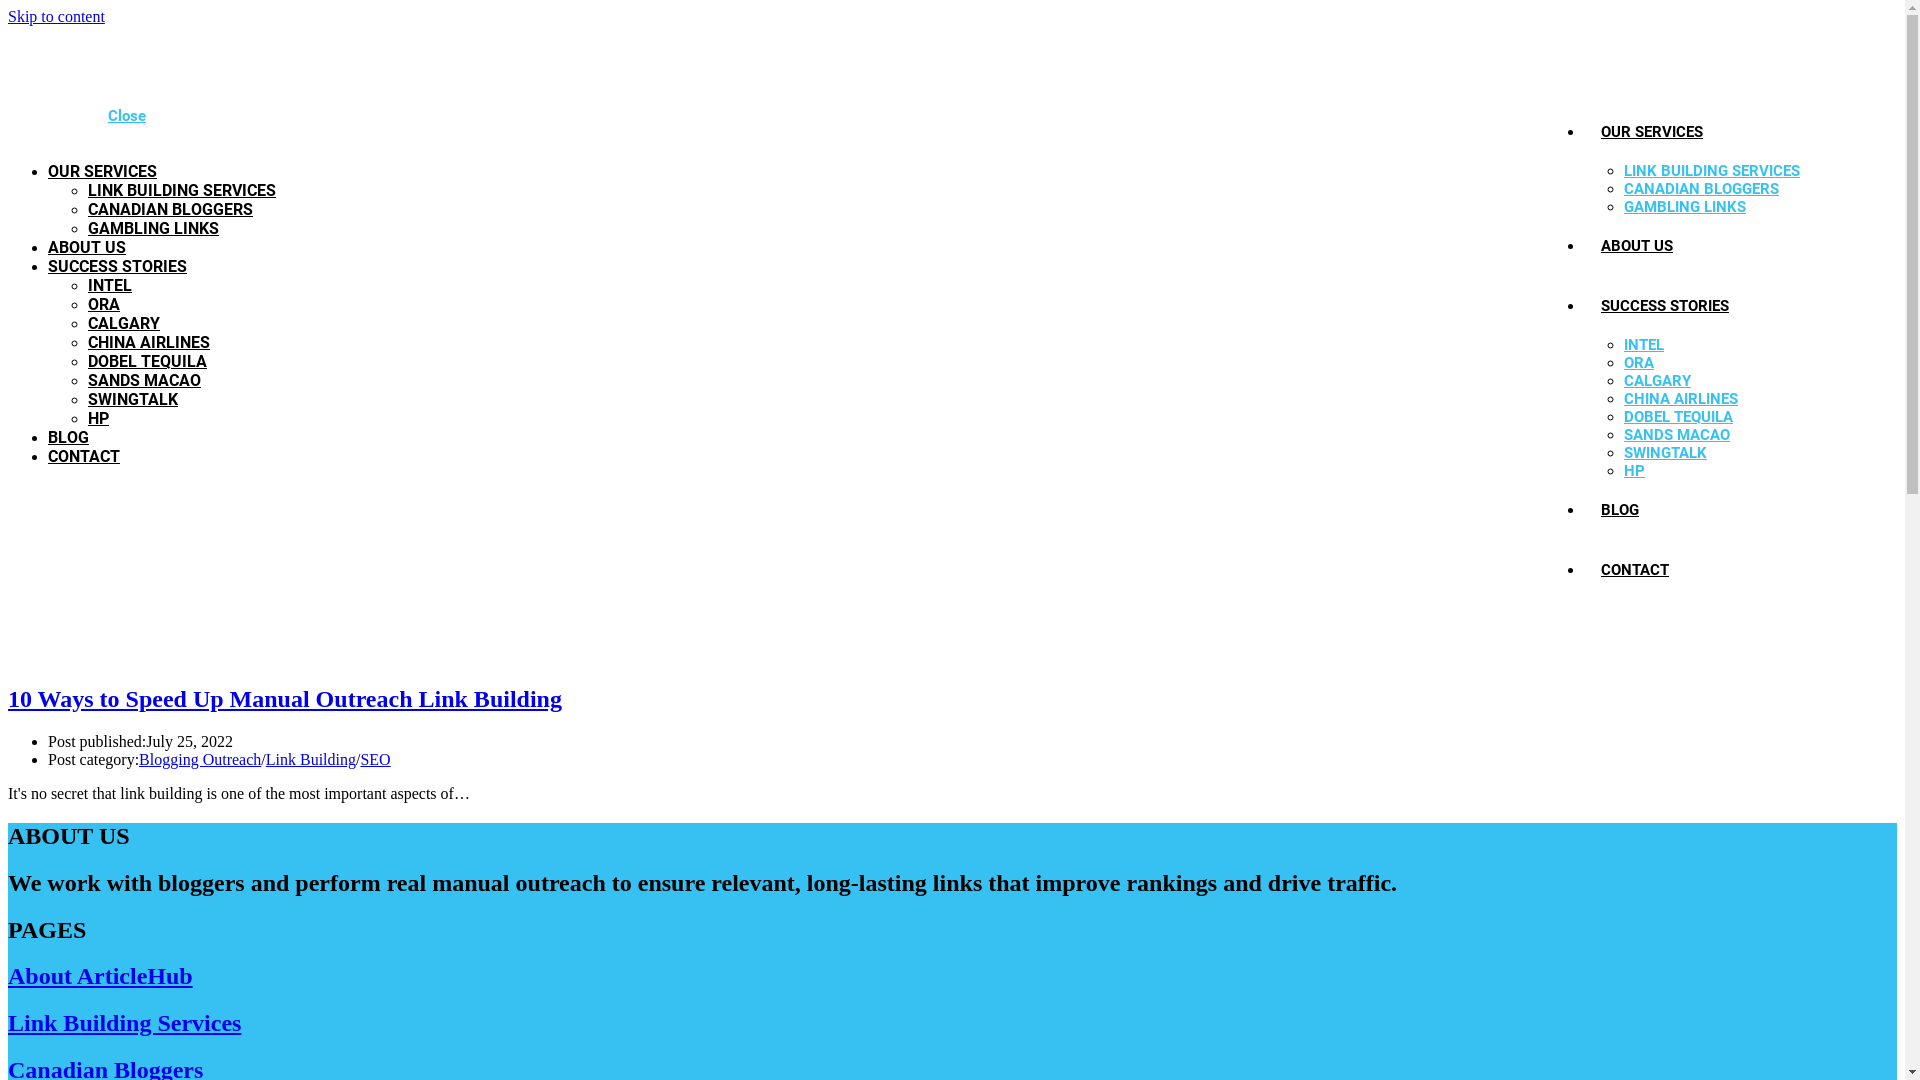 The width and height of the screenshot is (1920, 1080). I want to click on ORA, so click(1639, 363).